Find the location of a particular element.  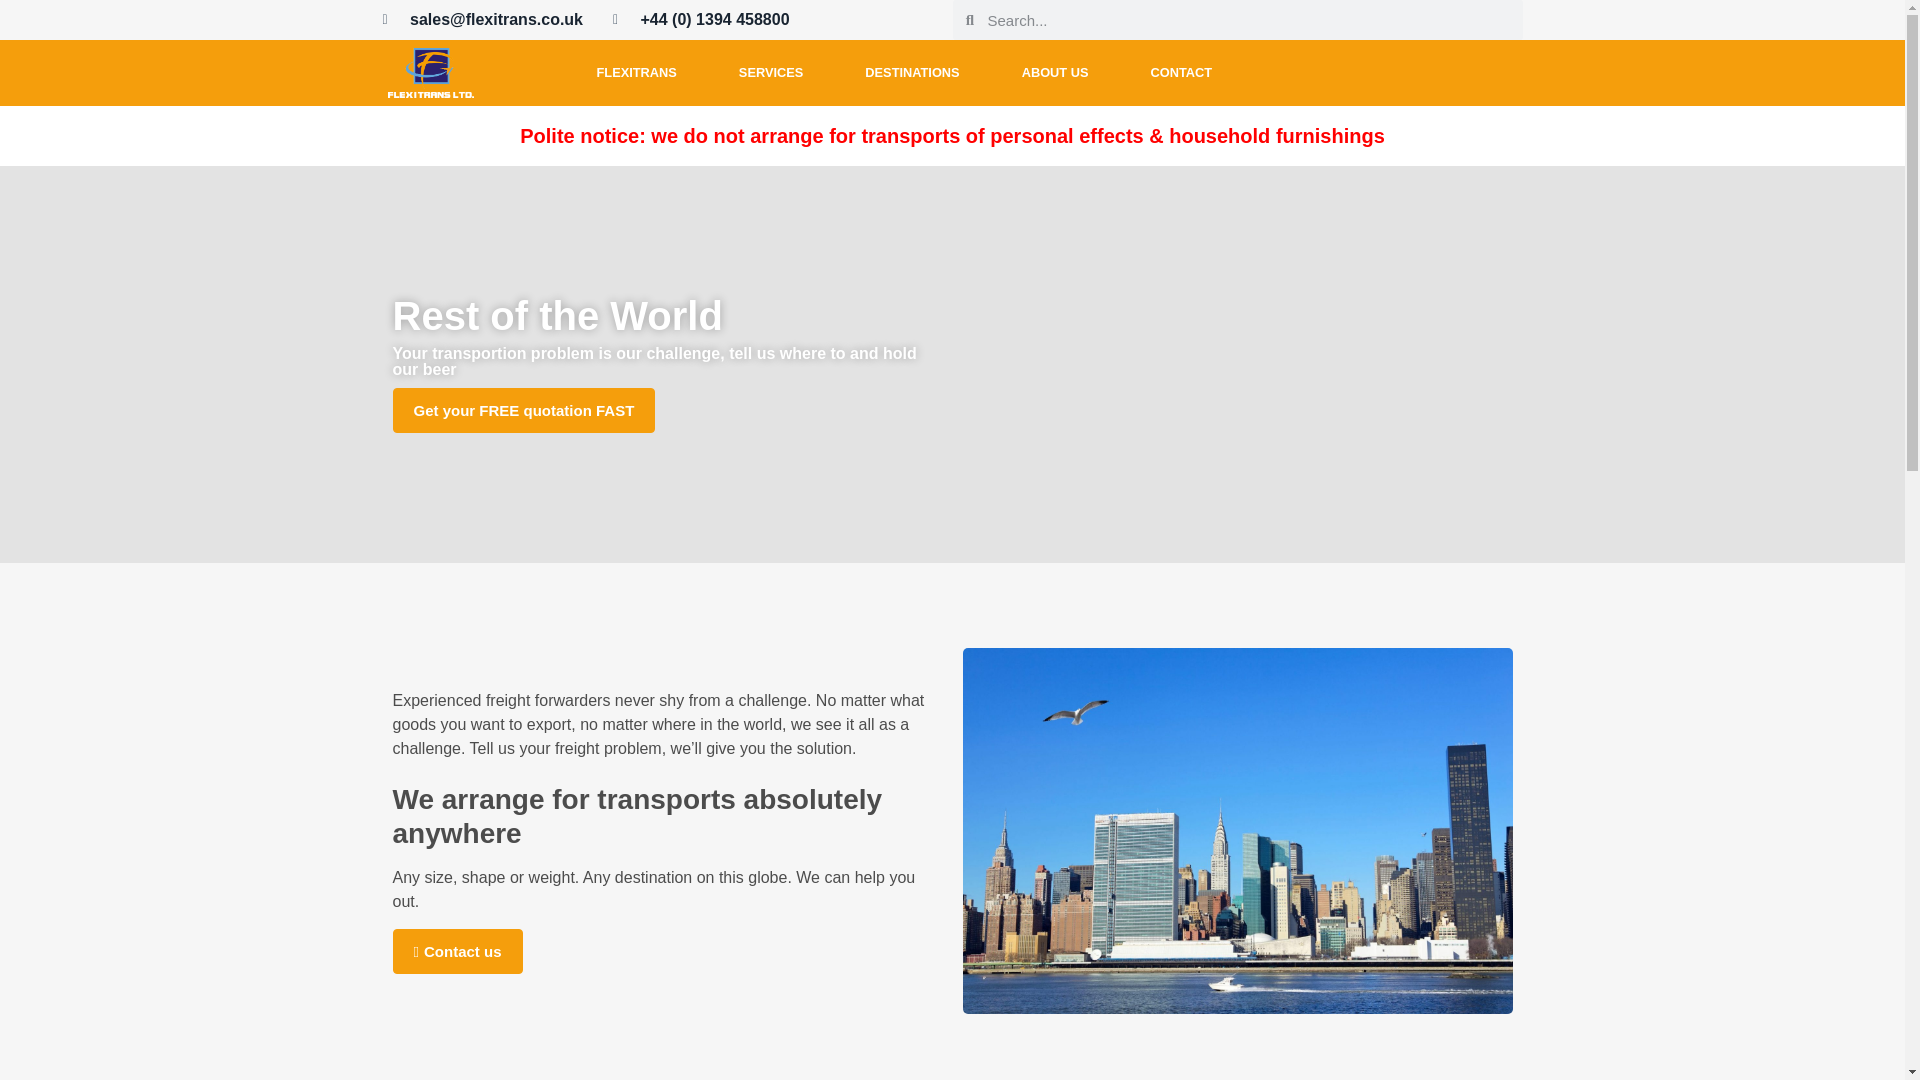

SERVICES is located at coordinates (770, 73).